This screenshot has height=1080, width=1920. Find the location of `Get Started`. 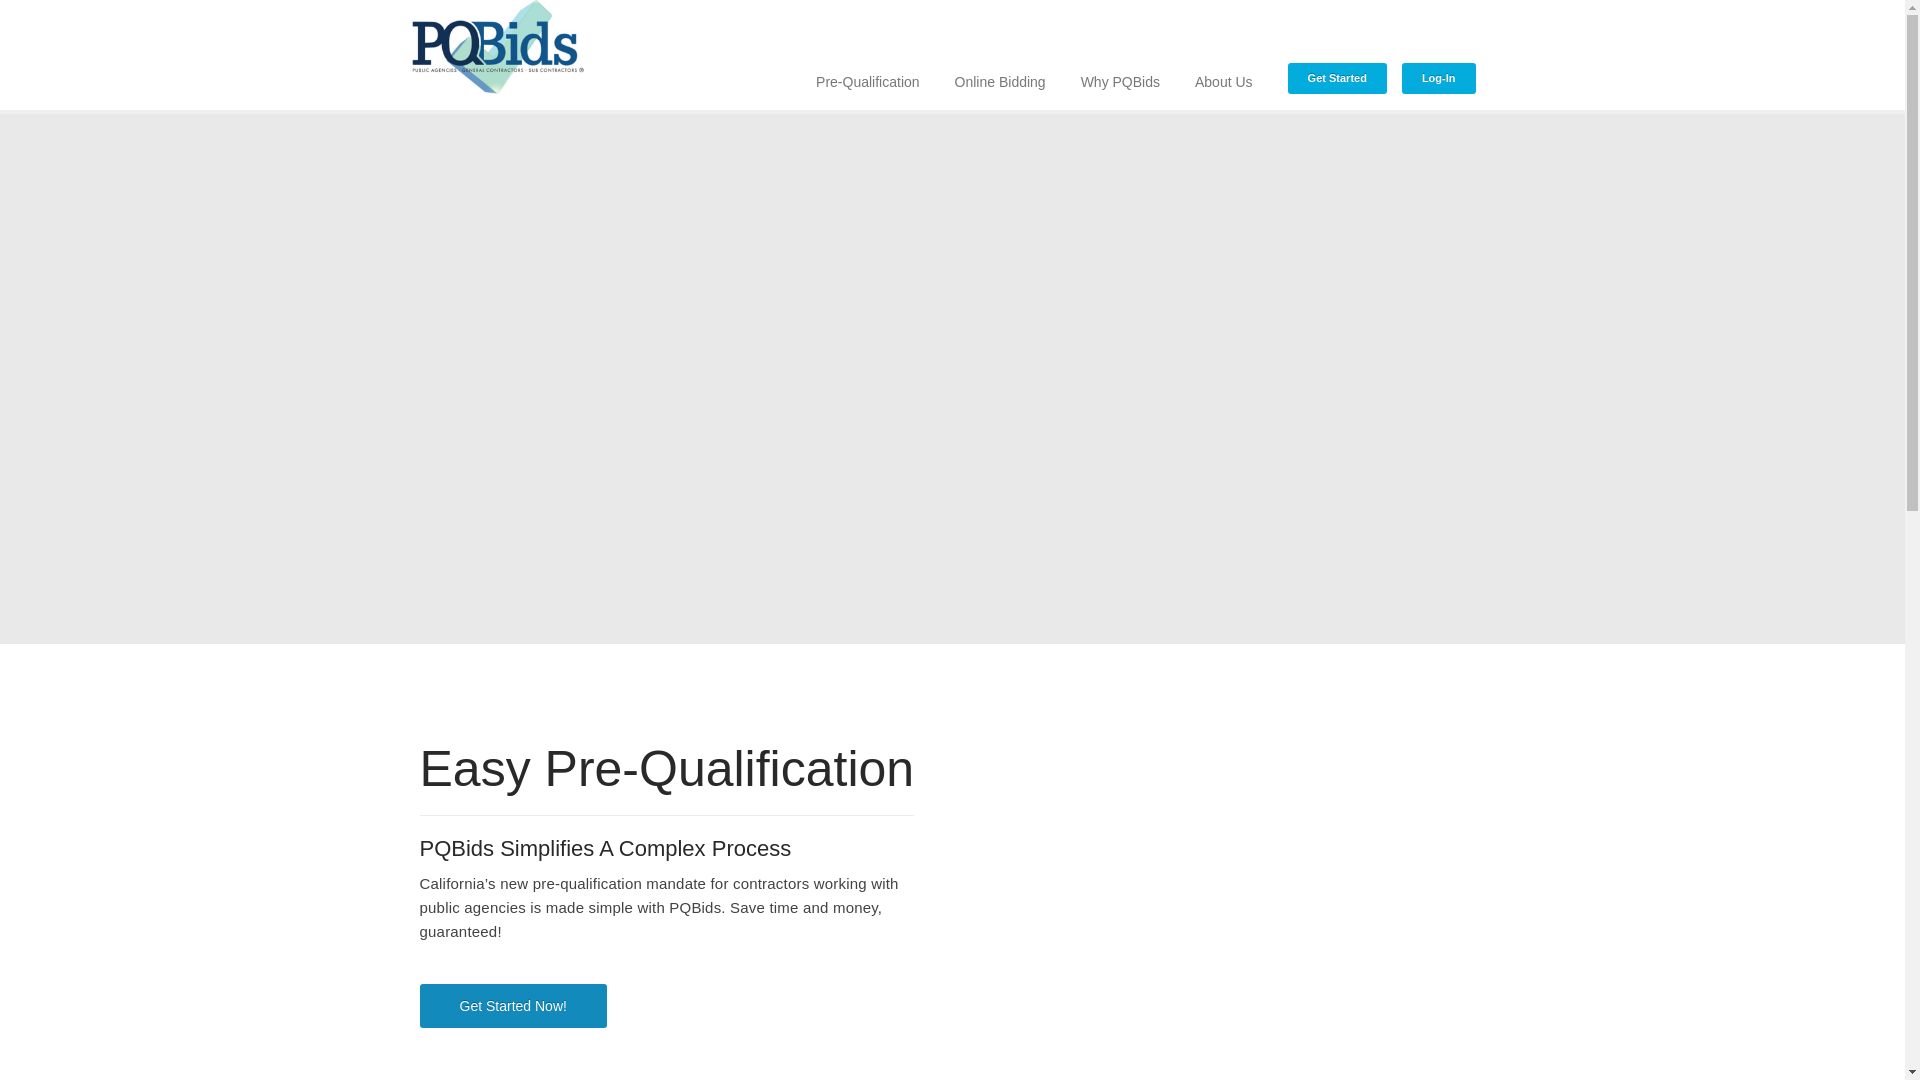

Get Started is located at coordinates (1338, 65).